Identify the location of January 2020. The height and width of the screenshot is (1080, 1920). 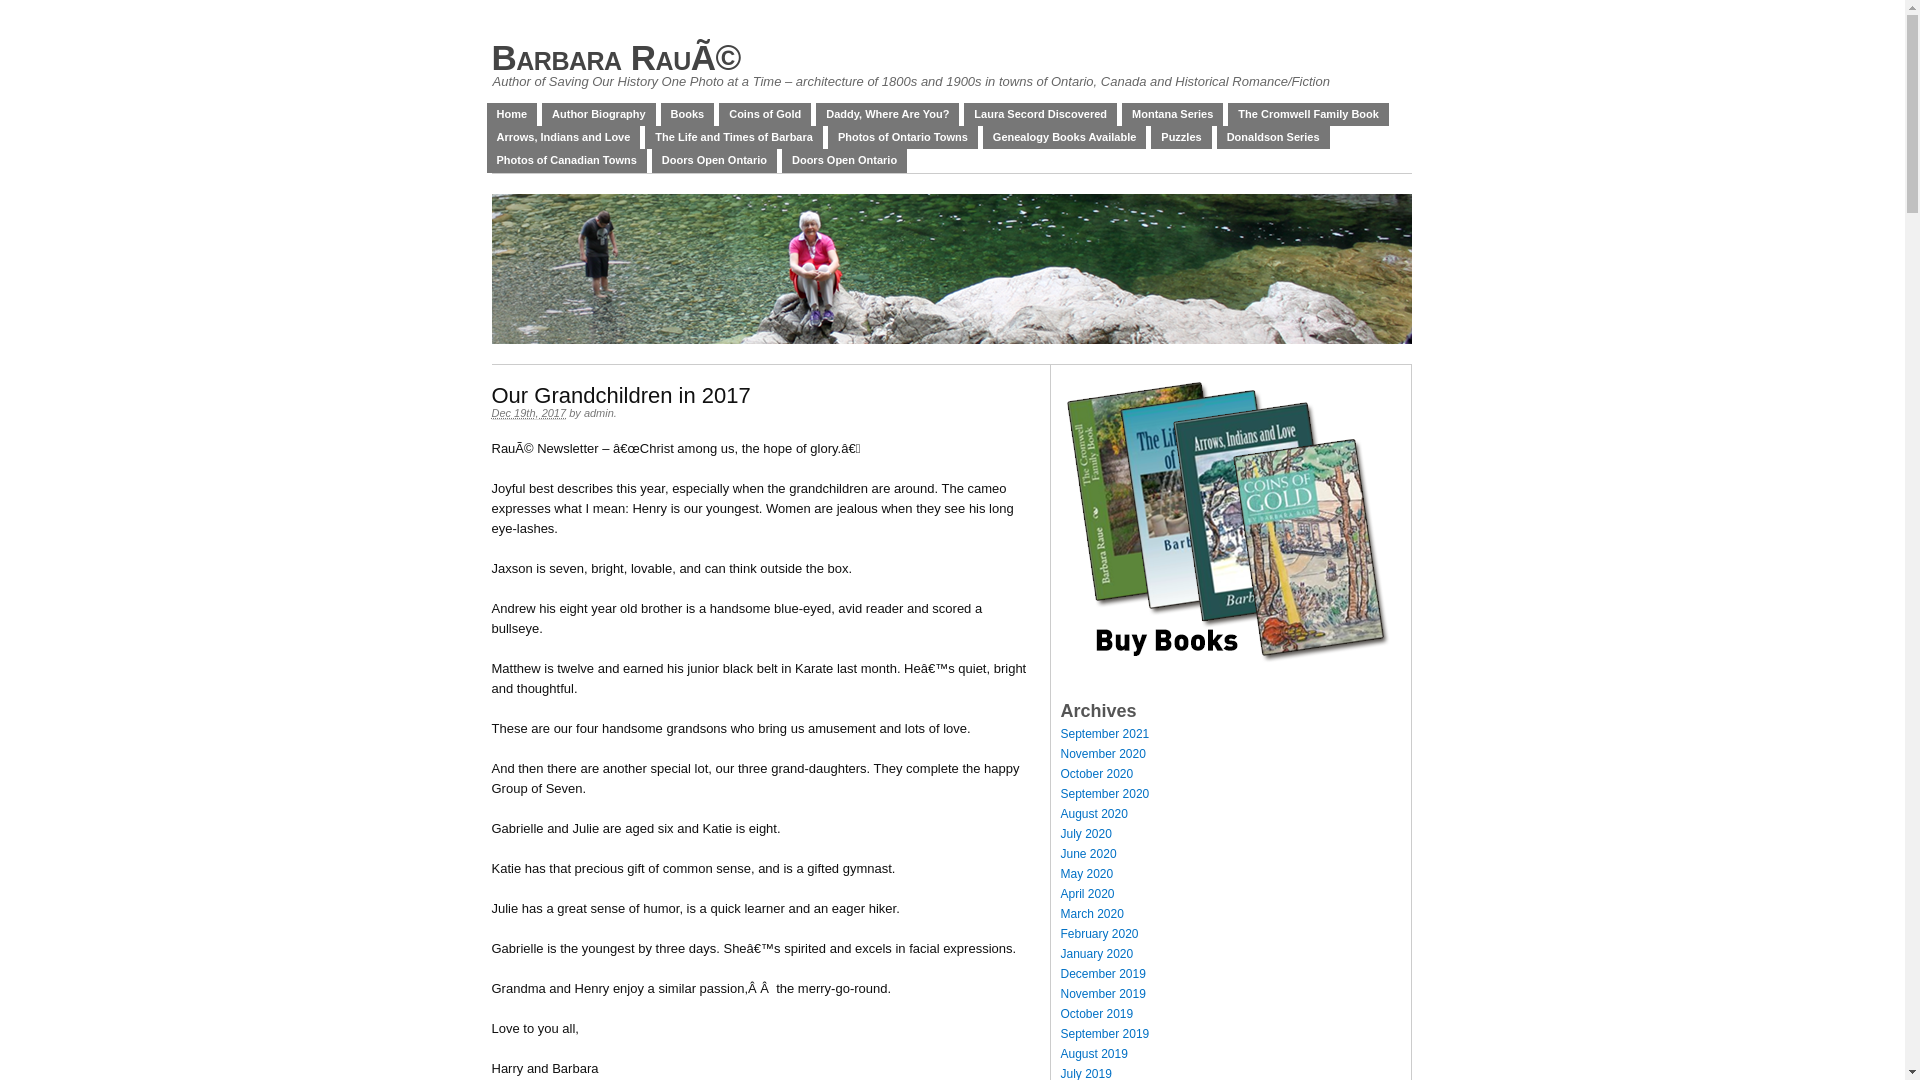
(1096, 954).